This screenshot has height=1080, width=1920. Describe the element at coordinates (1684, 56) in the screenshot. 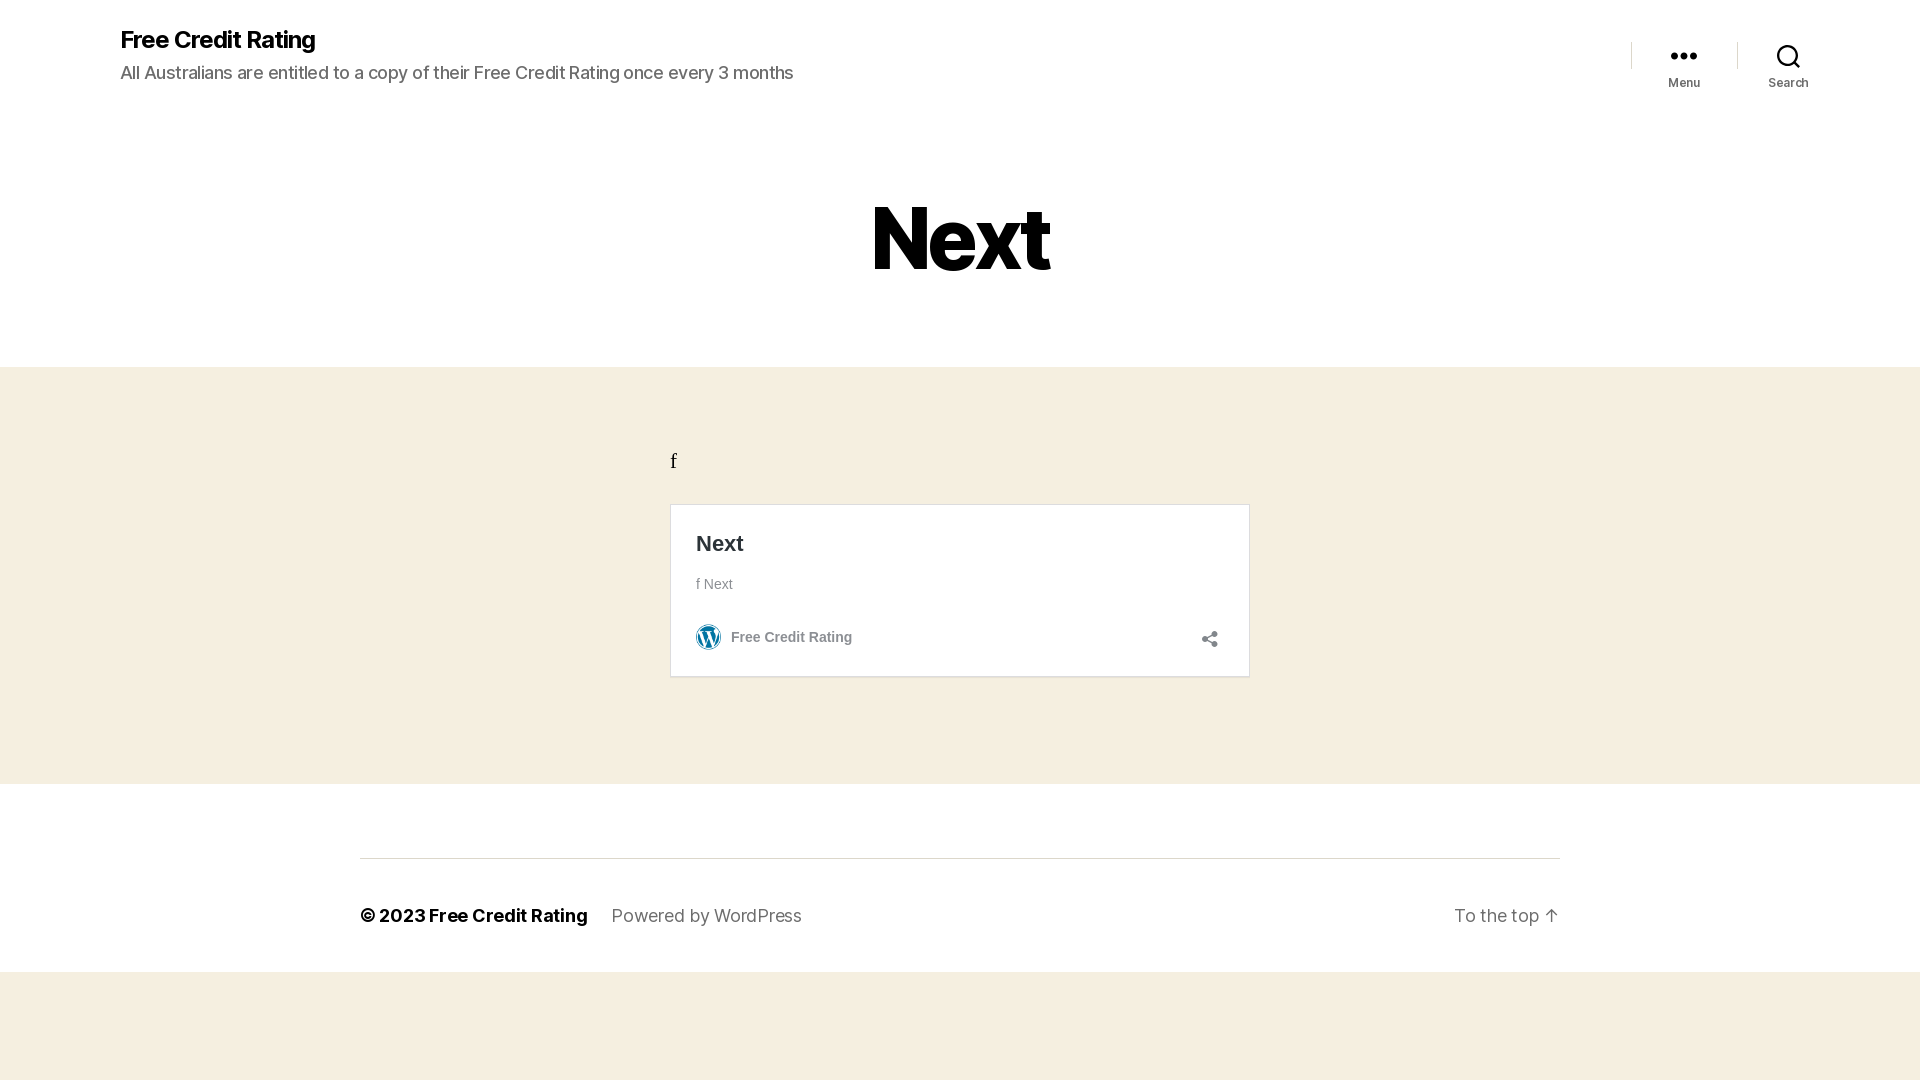

I see `Menu` at that location.